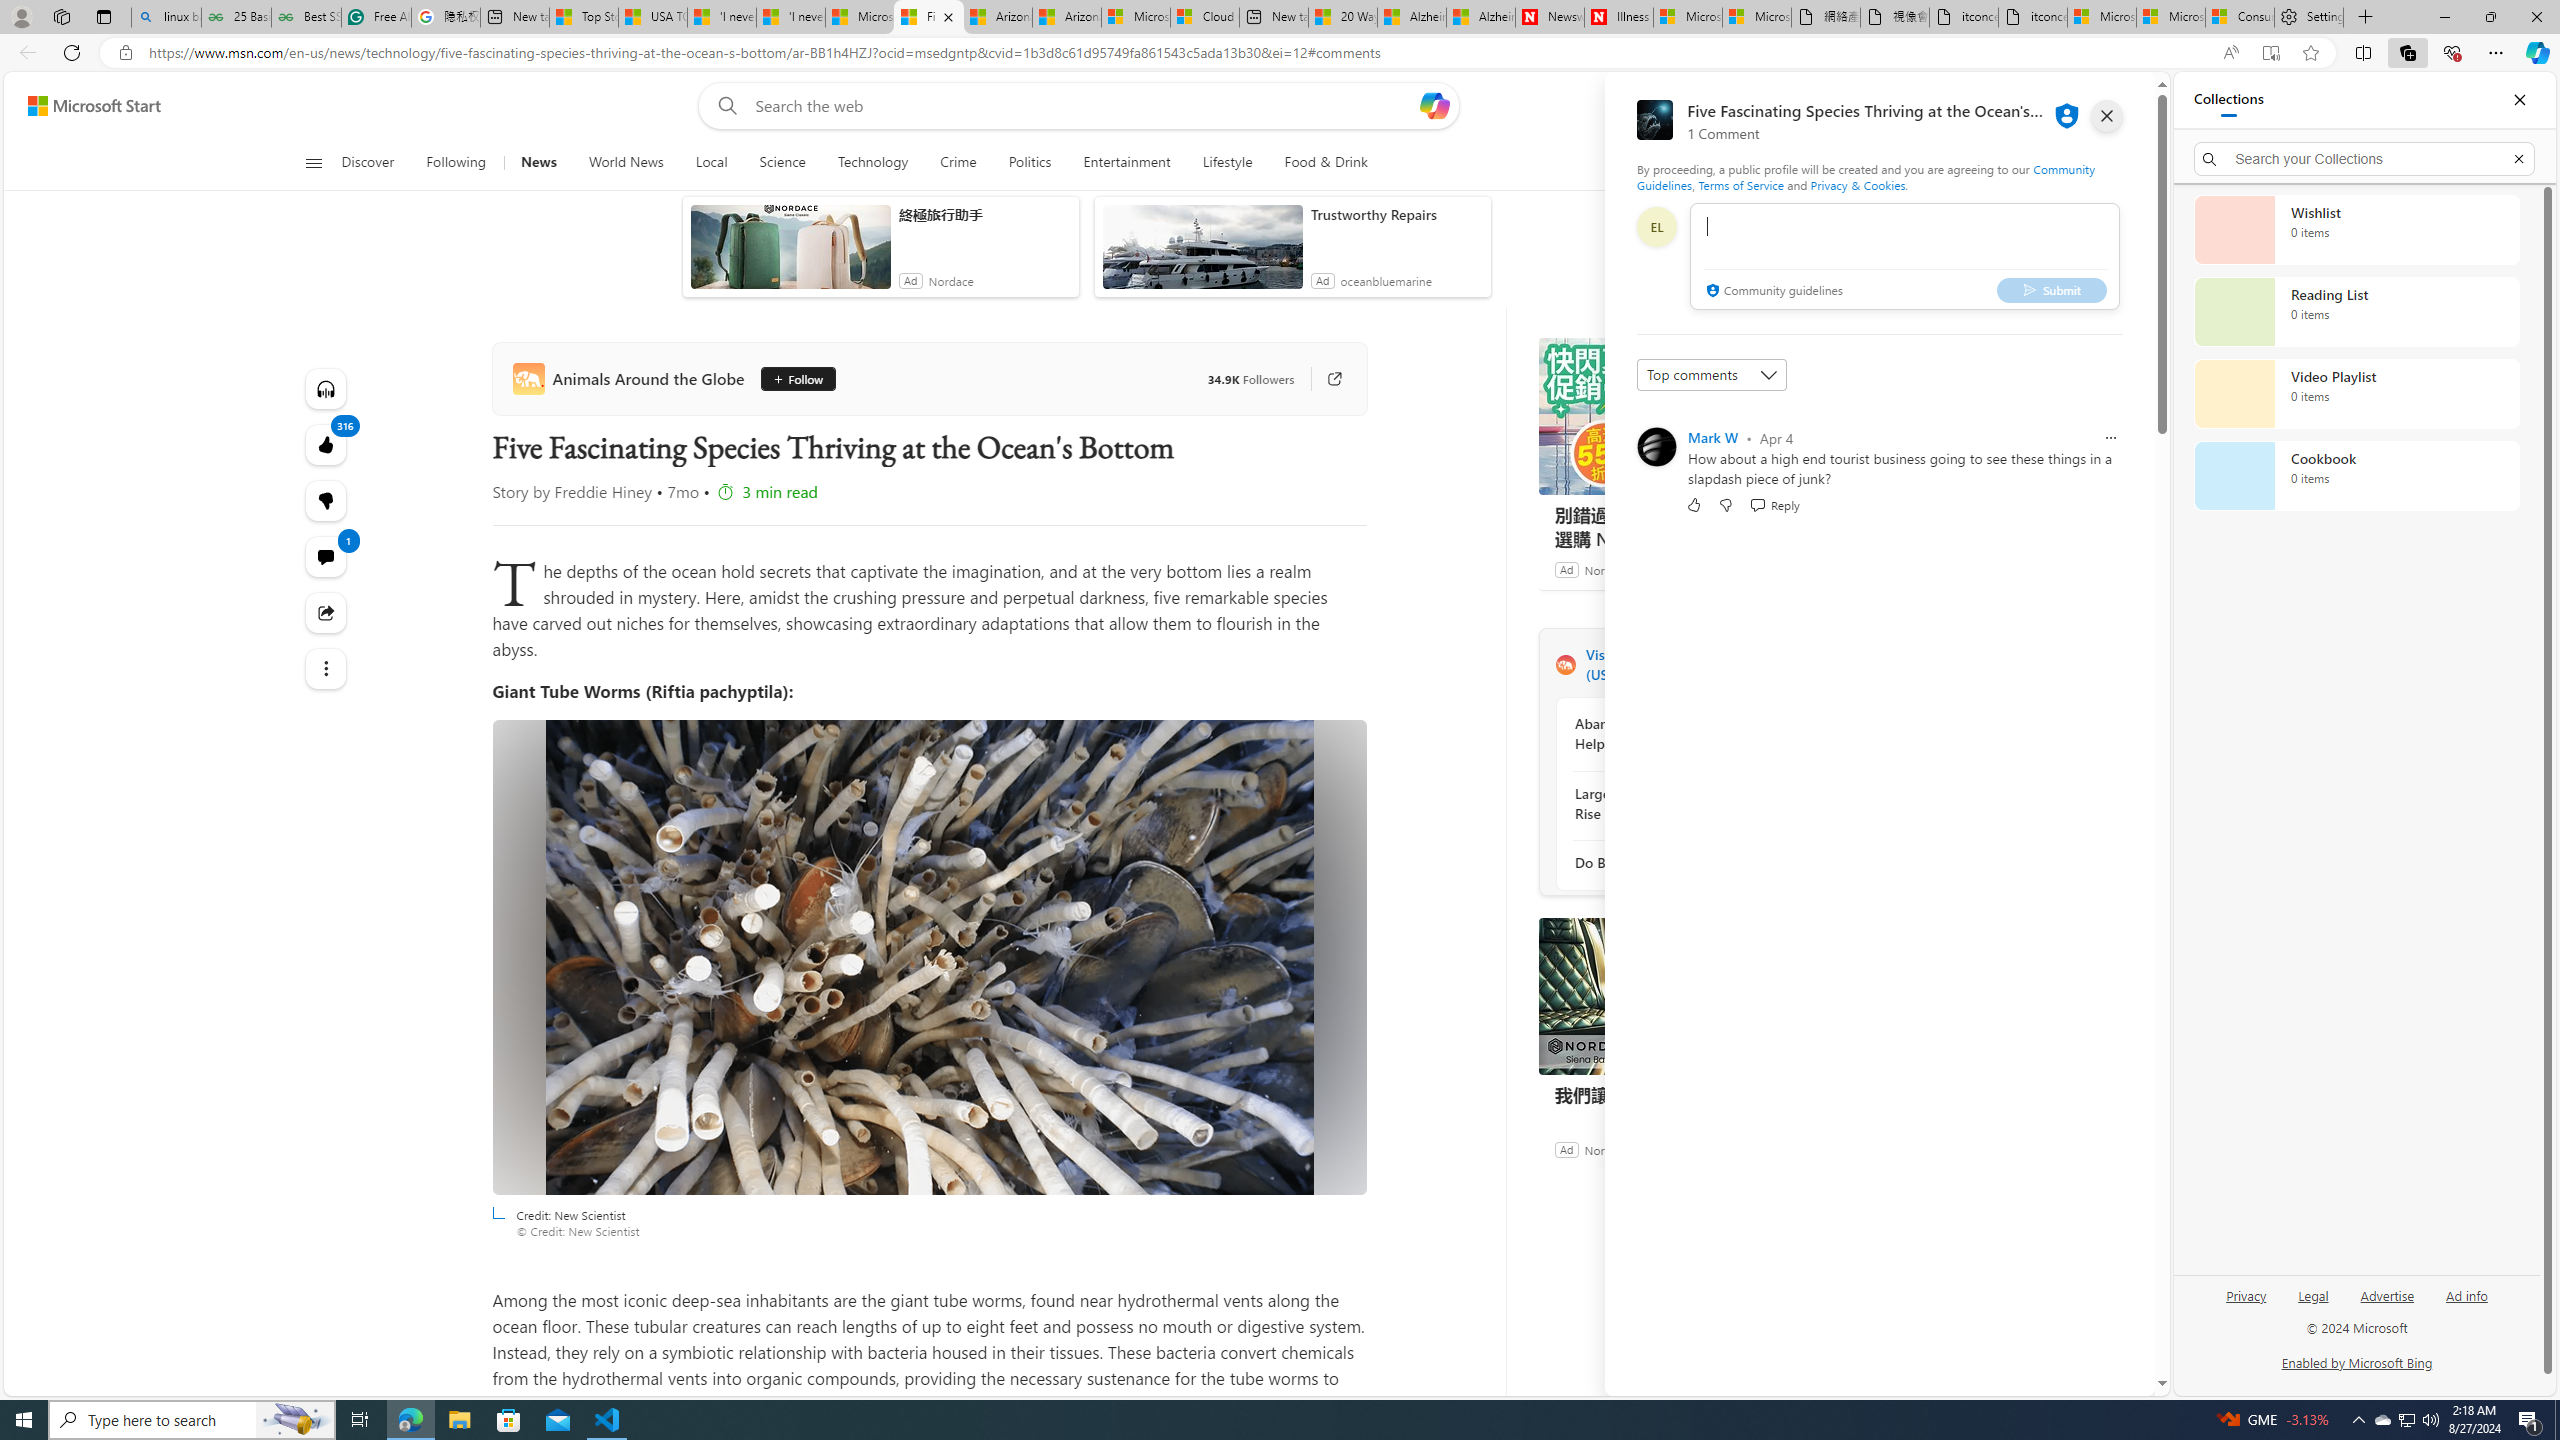 The height and width of the screenshot is (1440, 2560). What do you see at coordinates (1813, 664) in the screenshot?
I see `Visit Animals Around The Globe (US) website` at bounding box center [1813, 664].